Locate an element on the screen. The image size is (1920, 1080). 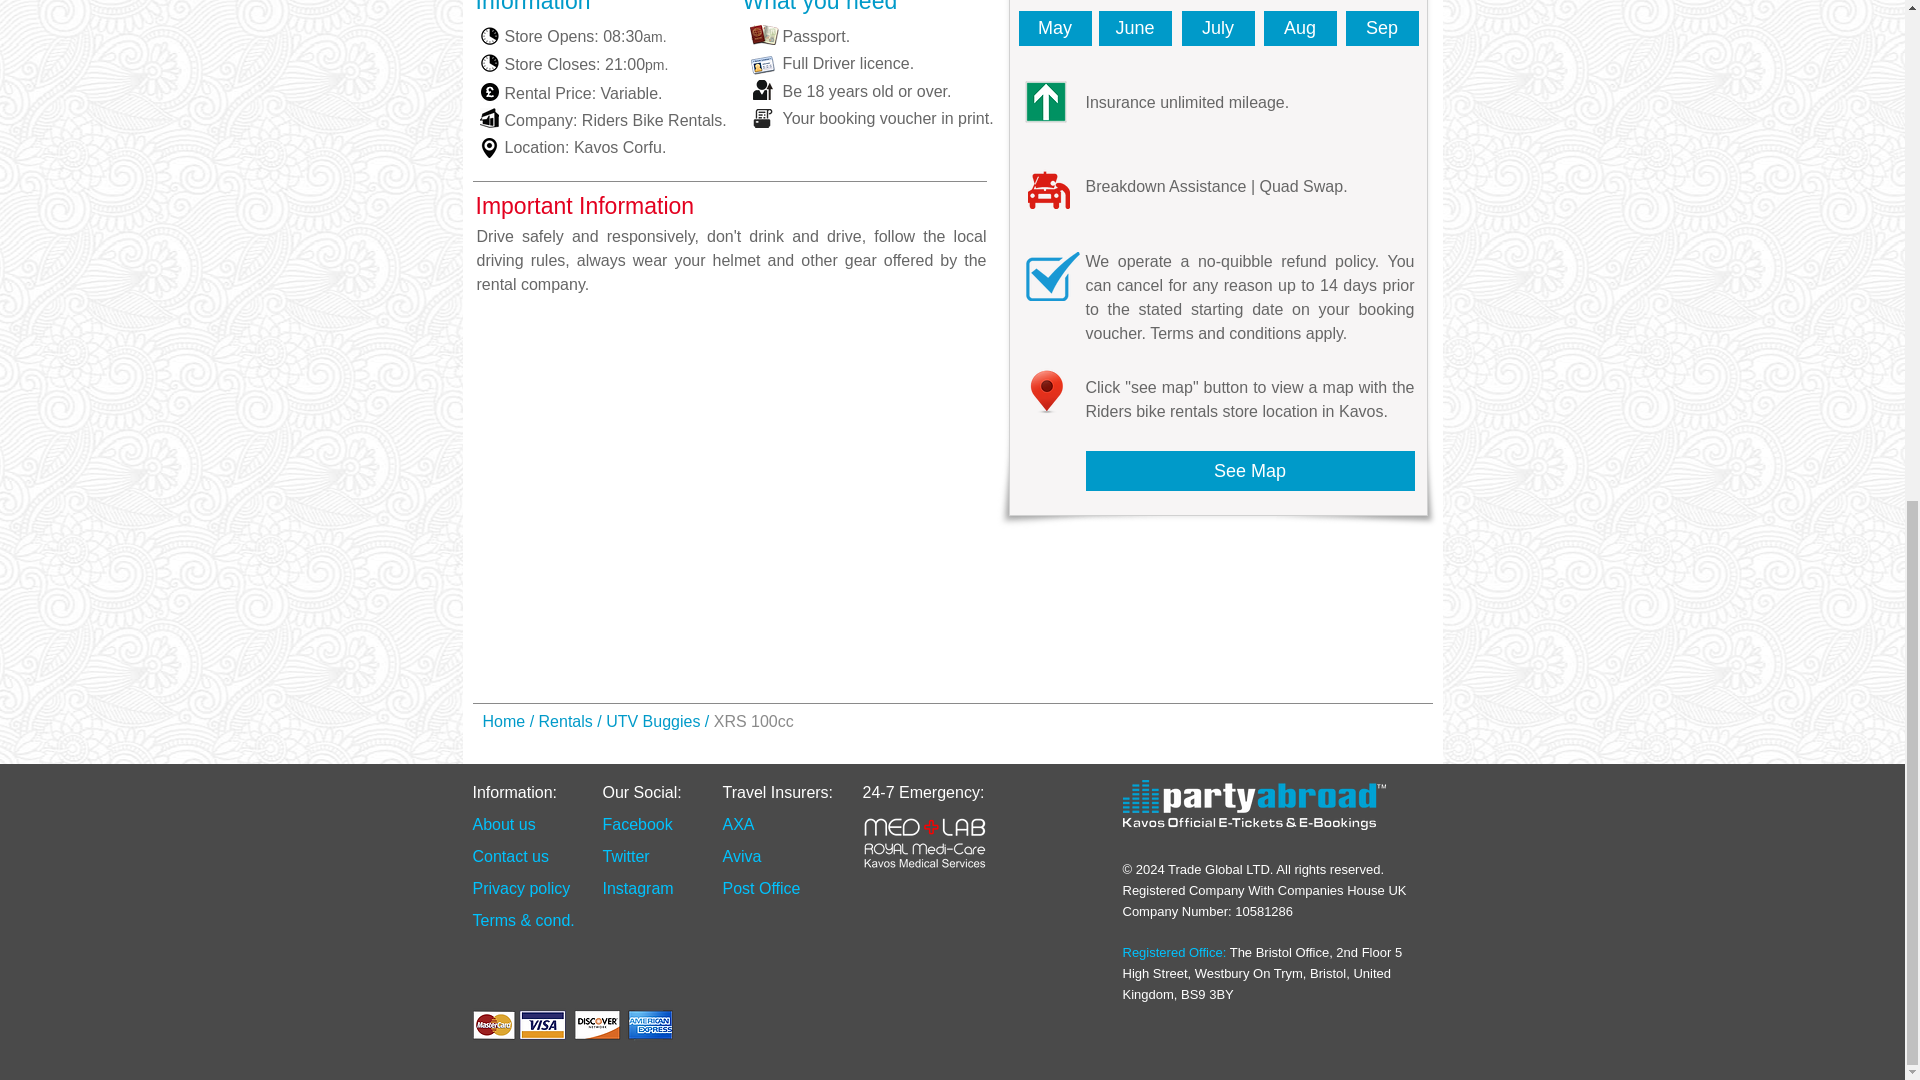
Sep is located at coordinates (1382, 28).